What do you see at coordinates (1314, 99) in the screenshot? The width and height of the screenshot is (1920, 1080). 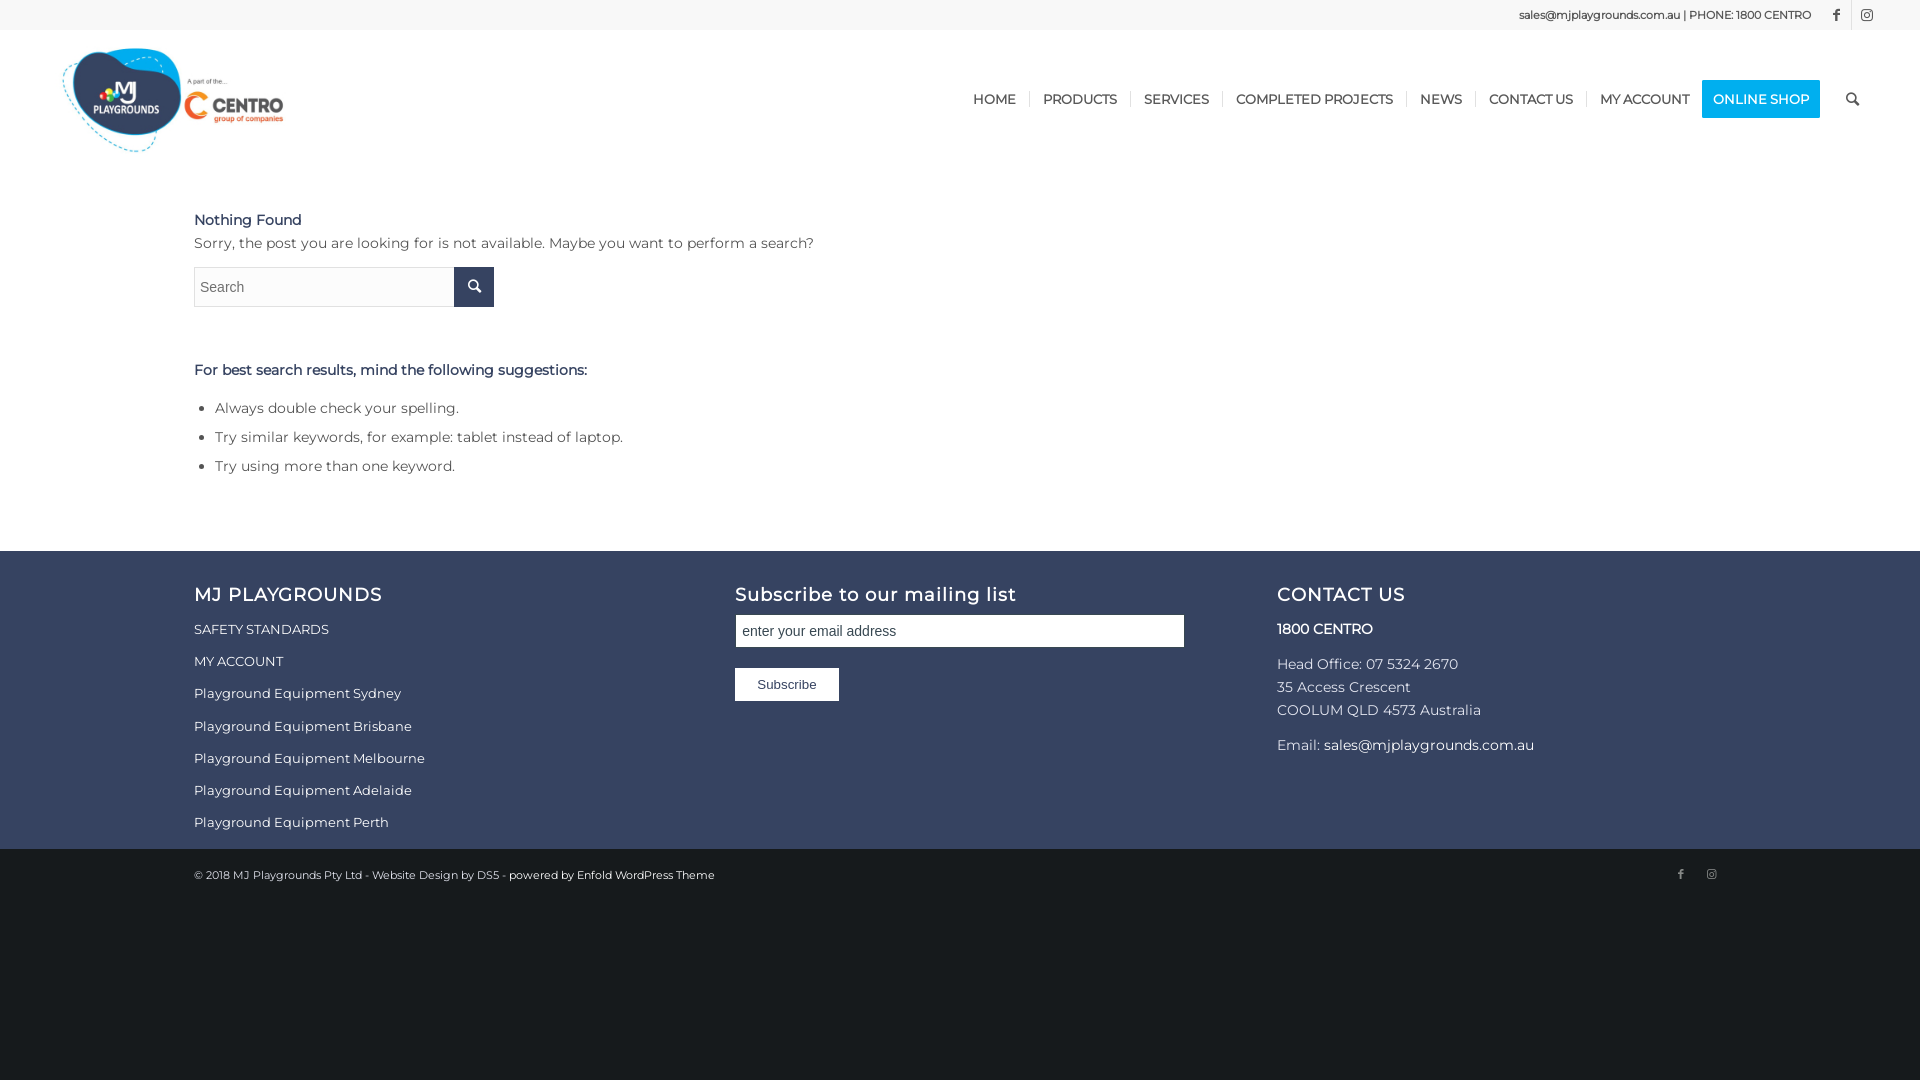 I see `COMPLETED PROJECTS` at bounding box center [1314, 99].